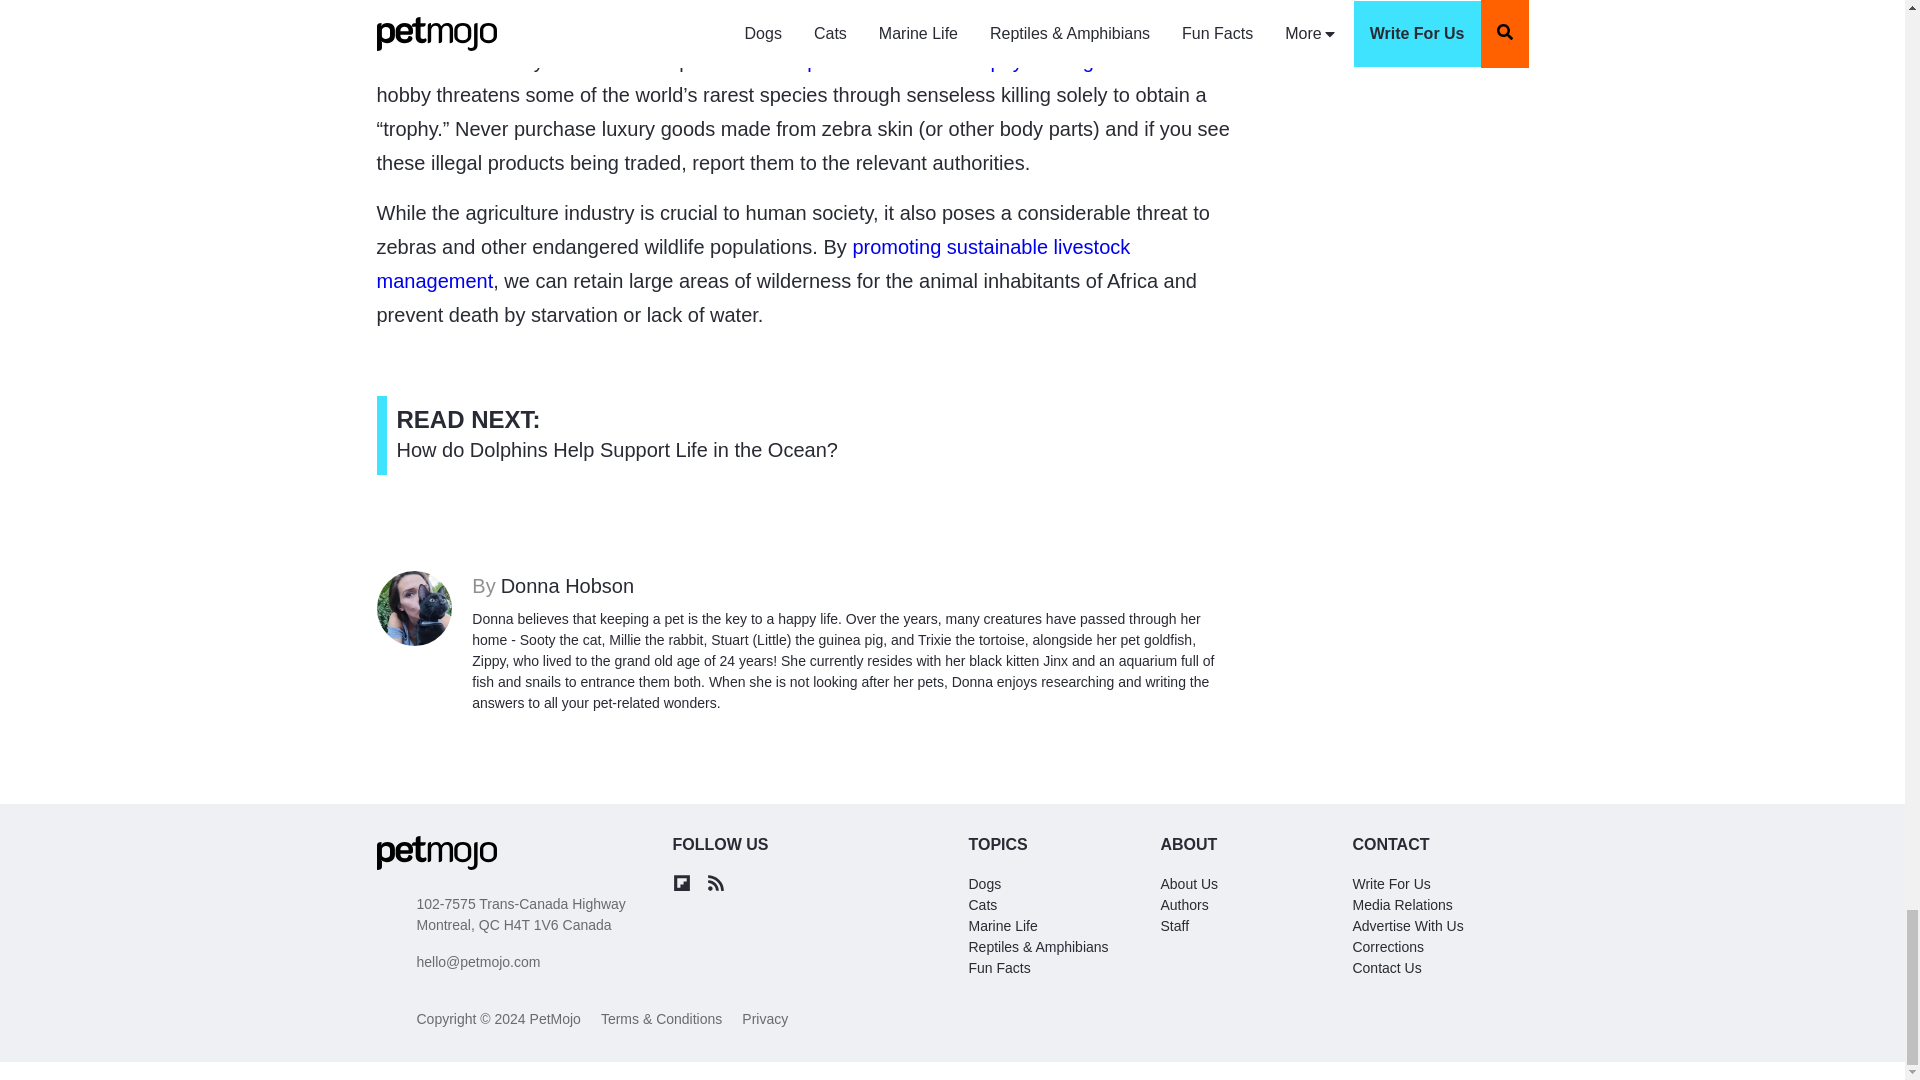 The height and width of the screenshot is (1080, 1920). I want to click on Fun Facts, so click(753, 264).